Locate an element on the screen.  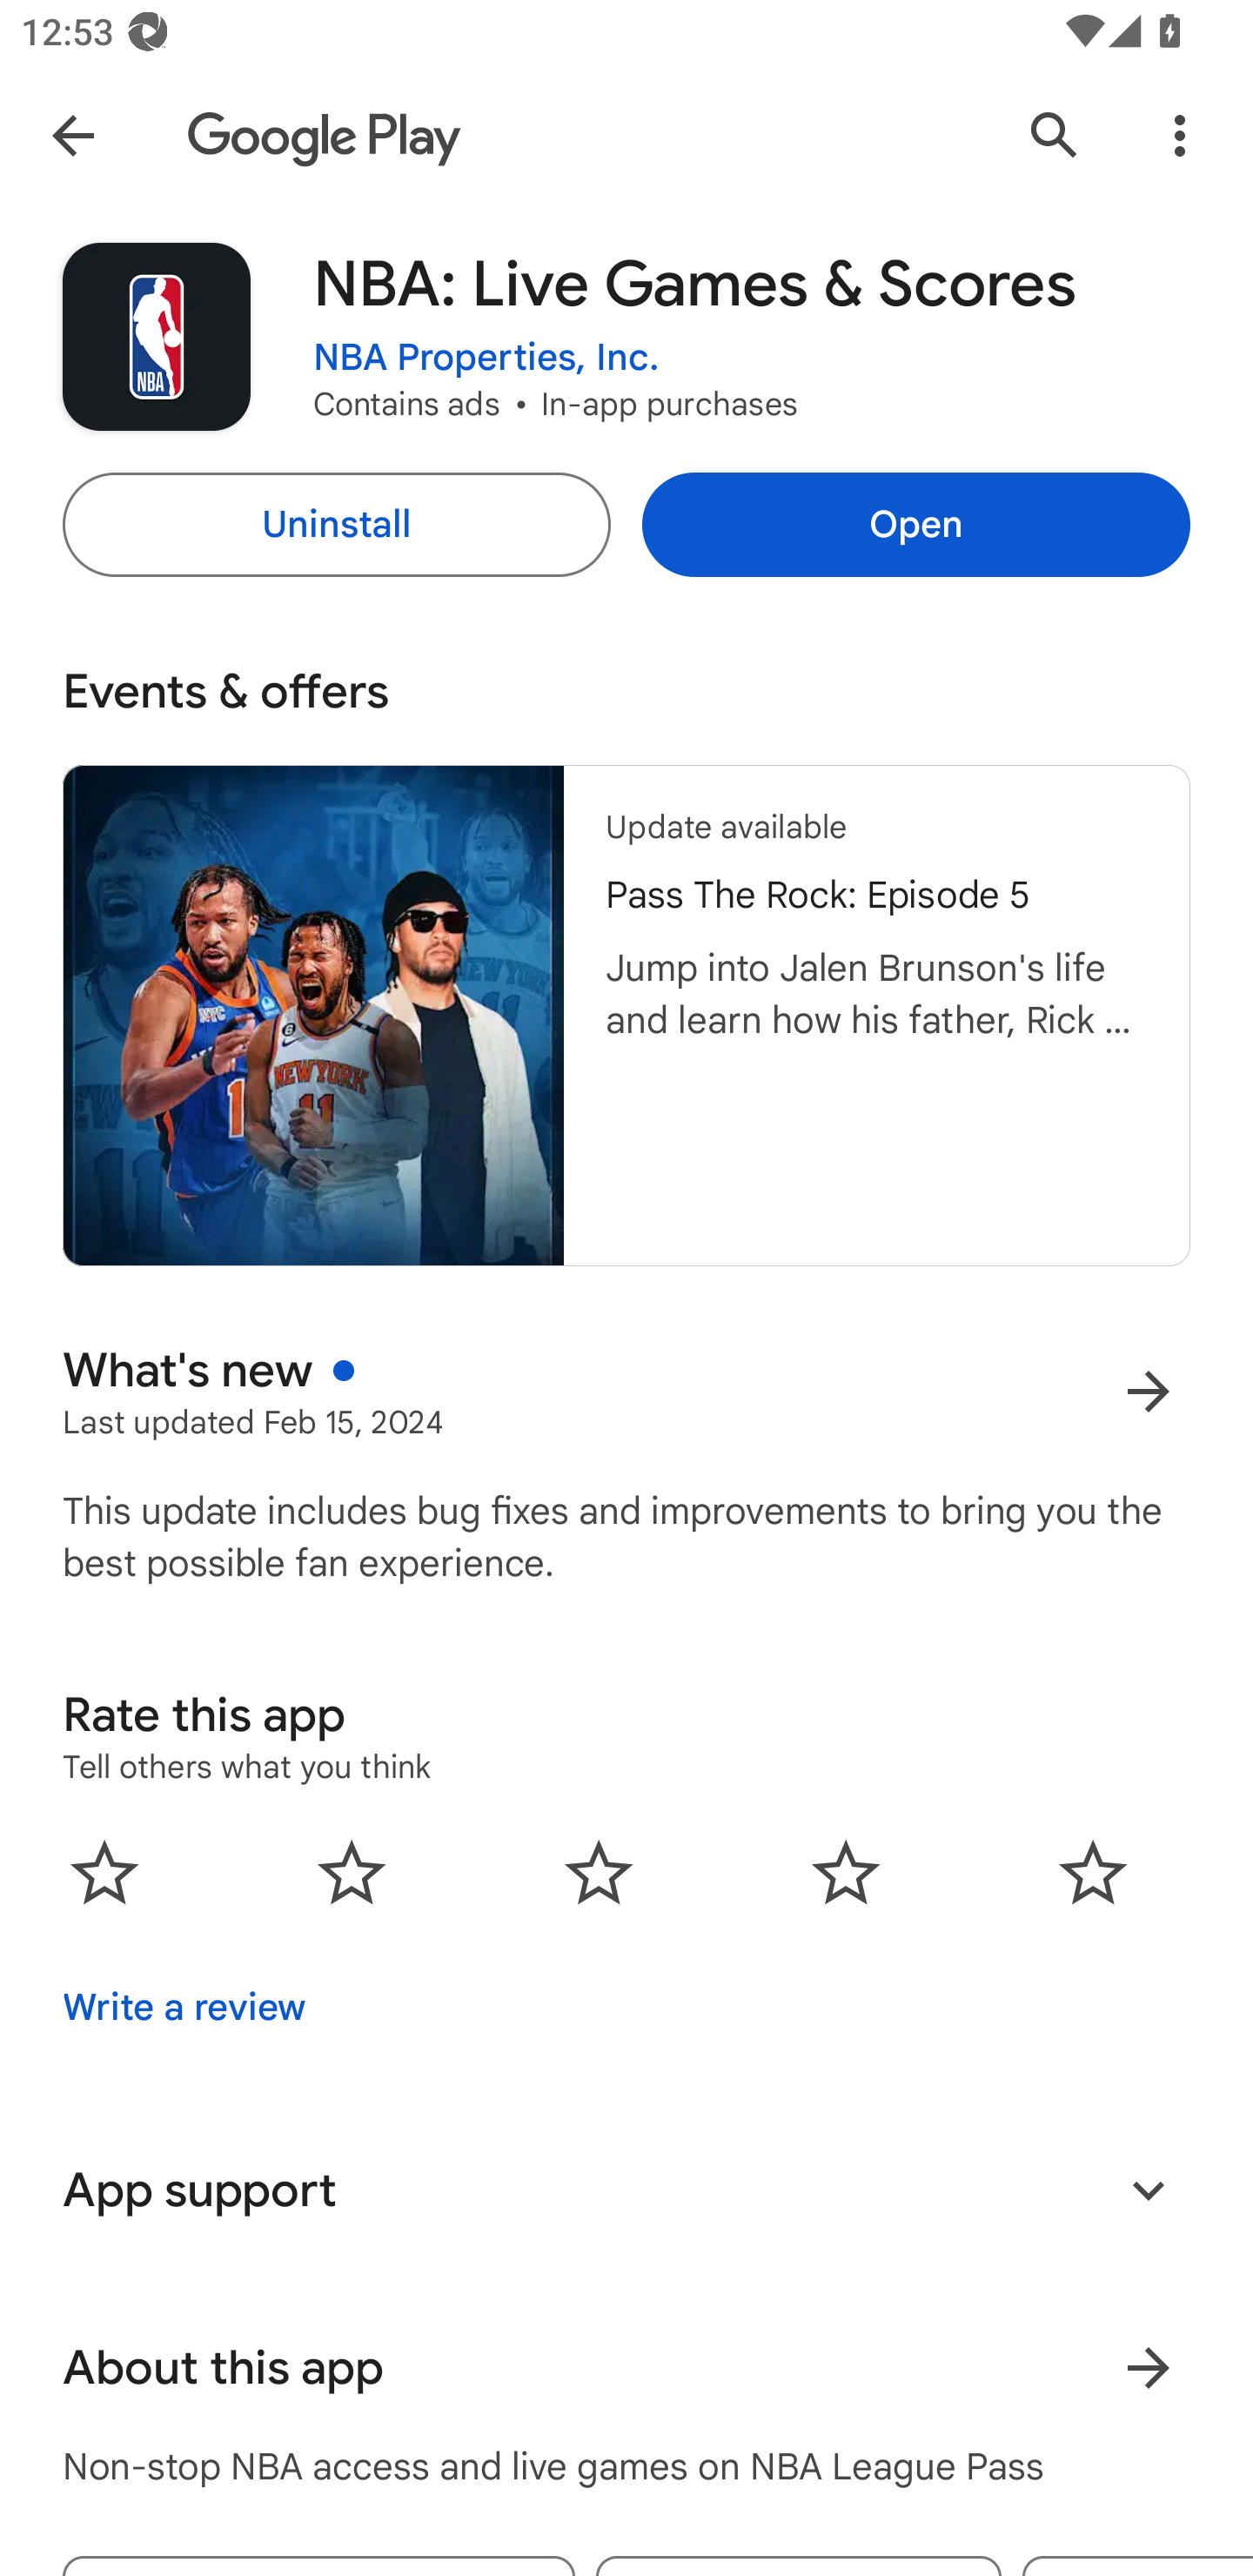
Open is located at coordinates (915, 524).